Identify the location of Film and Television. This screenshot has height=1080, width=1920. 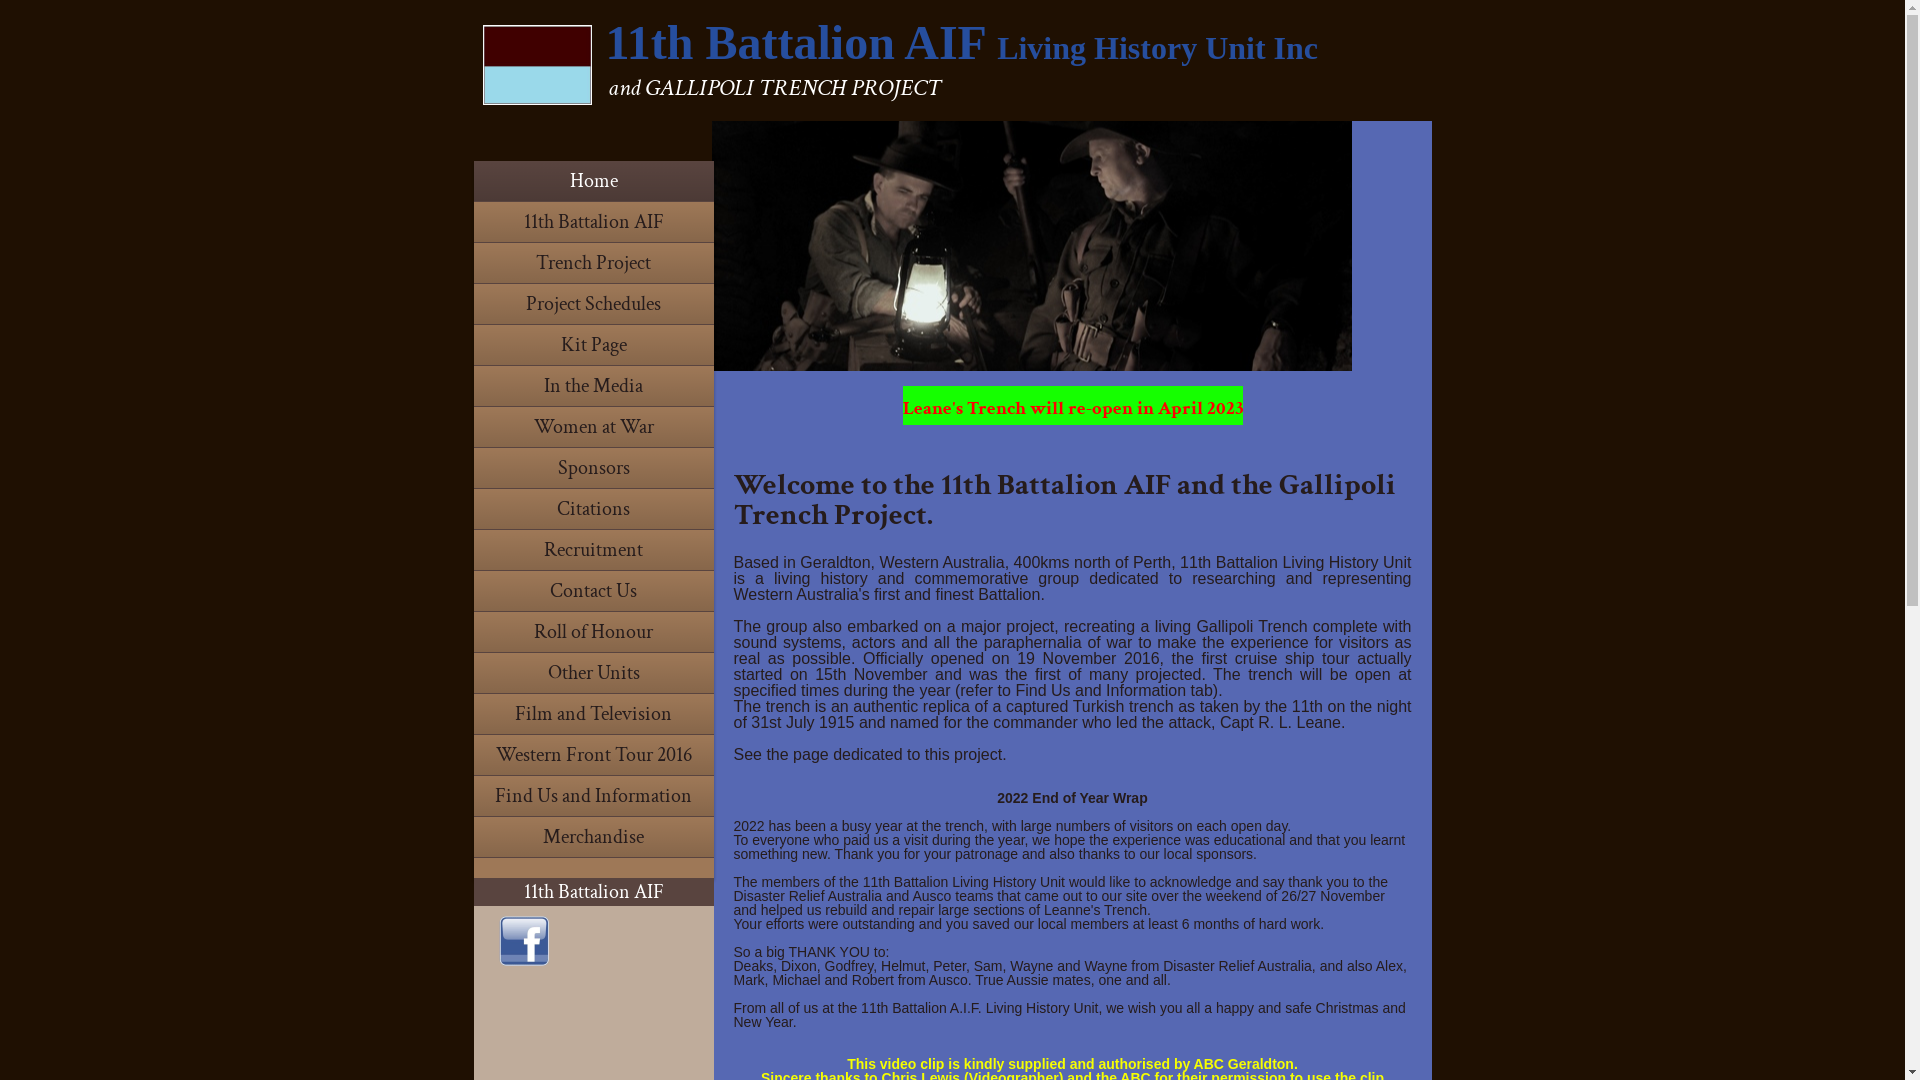
(594, 714).